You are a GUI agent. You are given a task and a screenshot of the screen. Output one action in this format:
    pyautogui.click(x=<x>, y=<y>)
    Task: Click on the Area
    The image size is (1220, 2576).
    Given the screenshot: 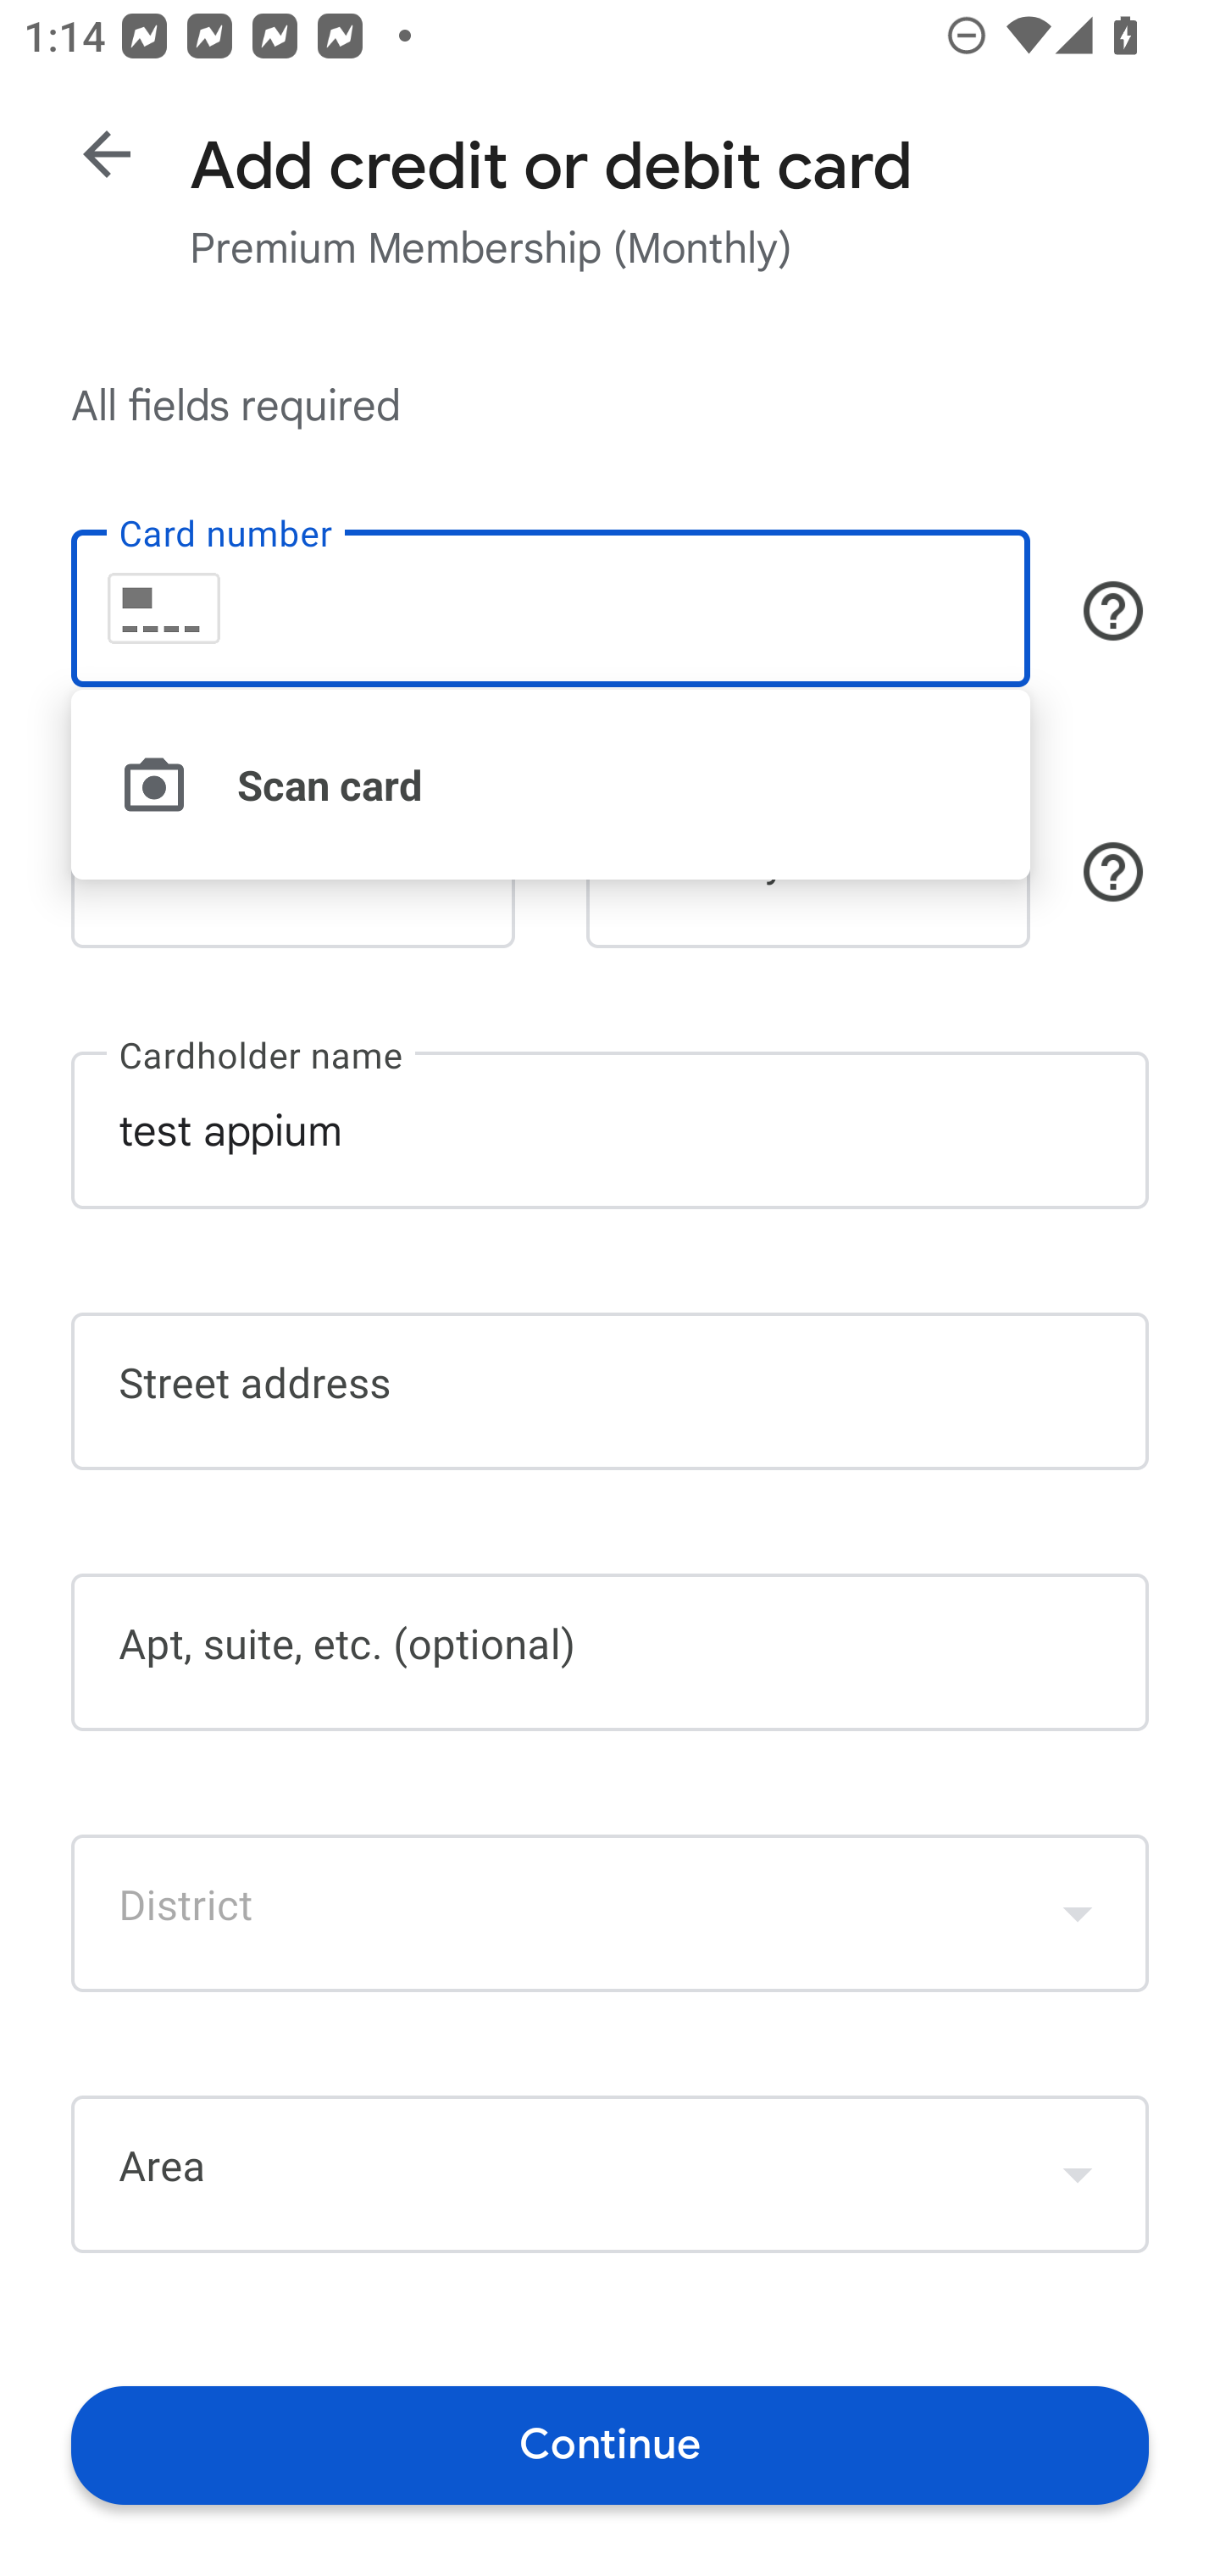 What is the action you would take?
    pyautogui.click(x=610, y=2174)
    